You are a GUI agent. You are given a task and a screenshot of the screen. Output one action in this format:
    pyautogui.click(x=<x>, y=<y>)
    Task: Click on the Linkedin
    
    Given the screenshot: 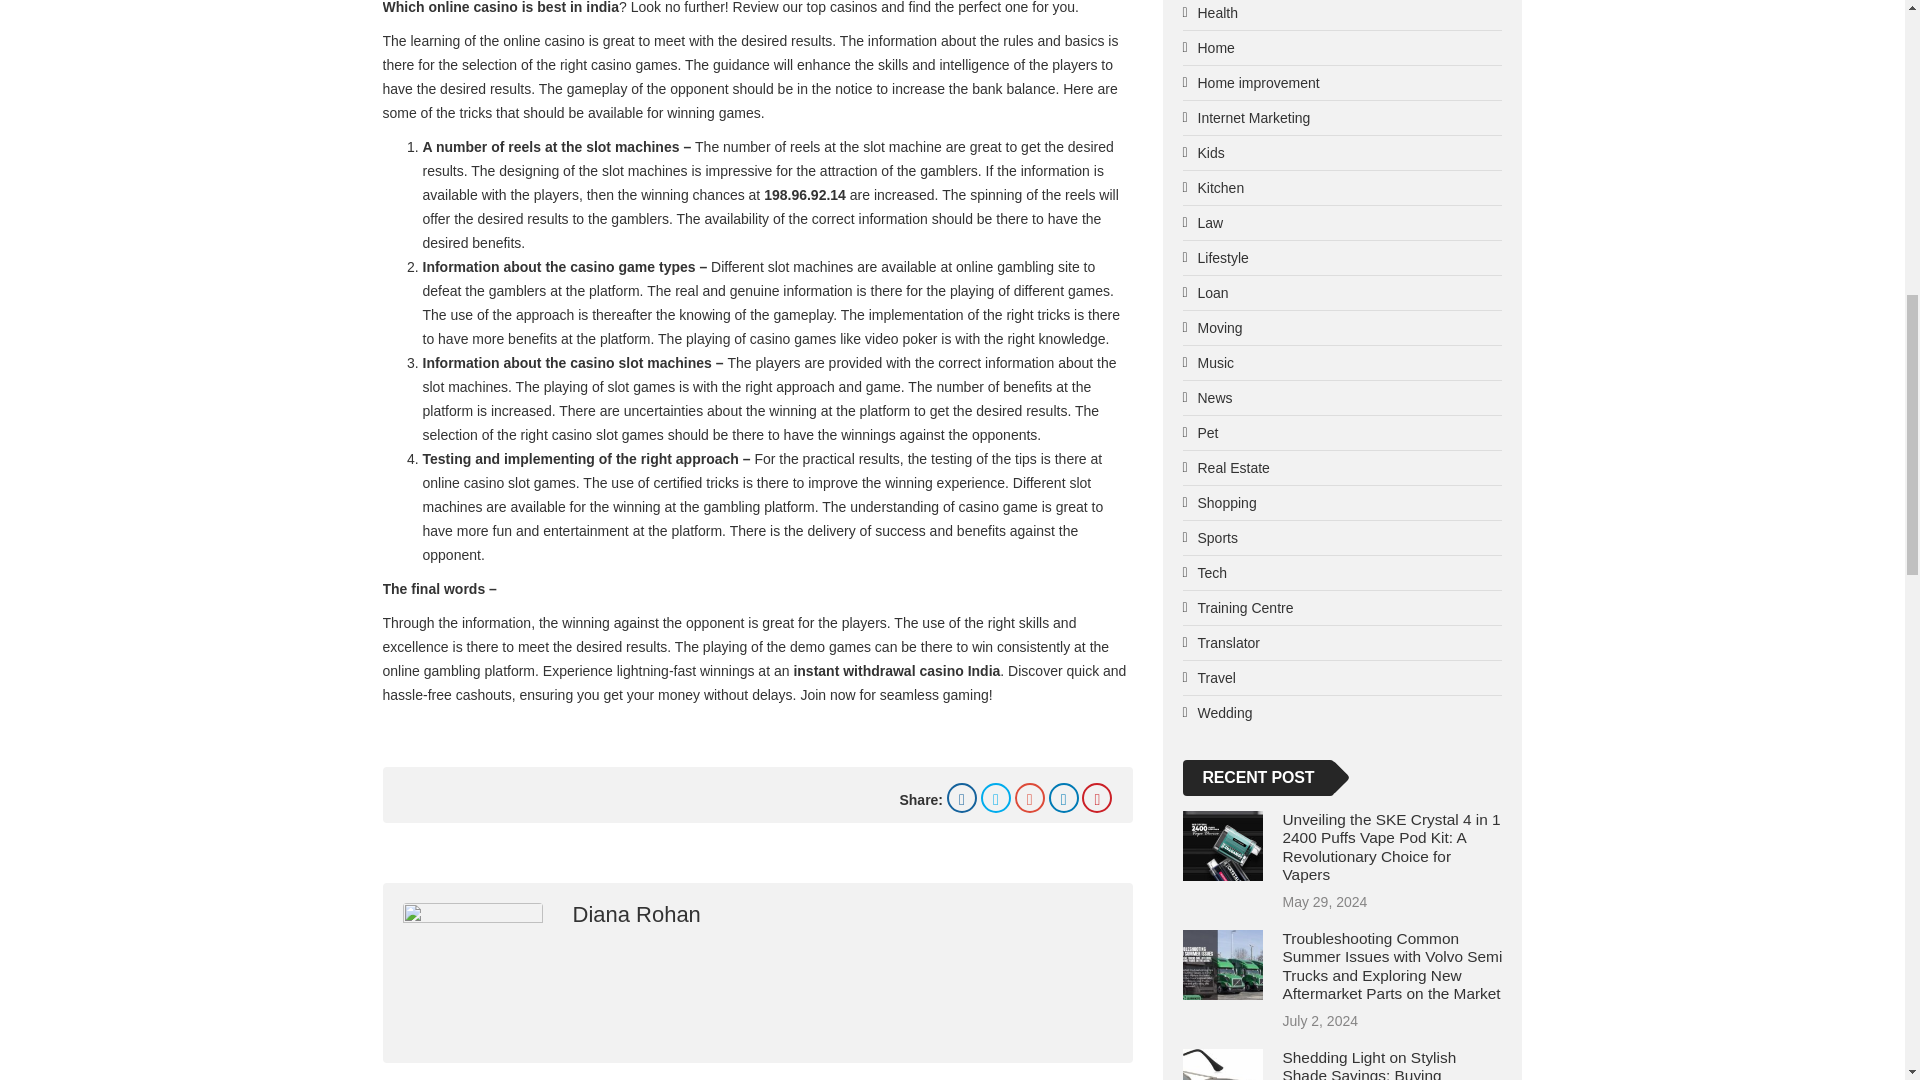 What is the action you would take?
    pyautogui.click(x=1064, y=798)
    